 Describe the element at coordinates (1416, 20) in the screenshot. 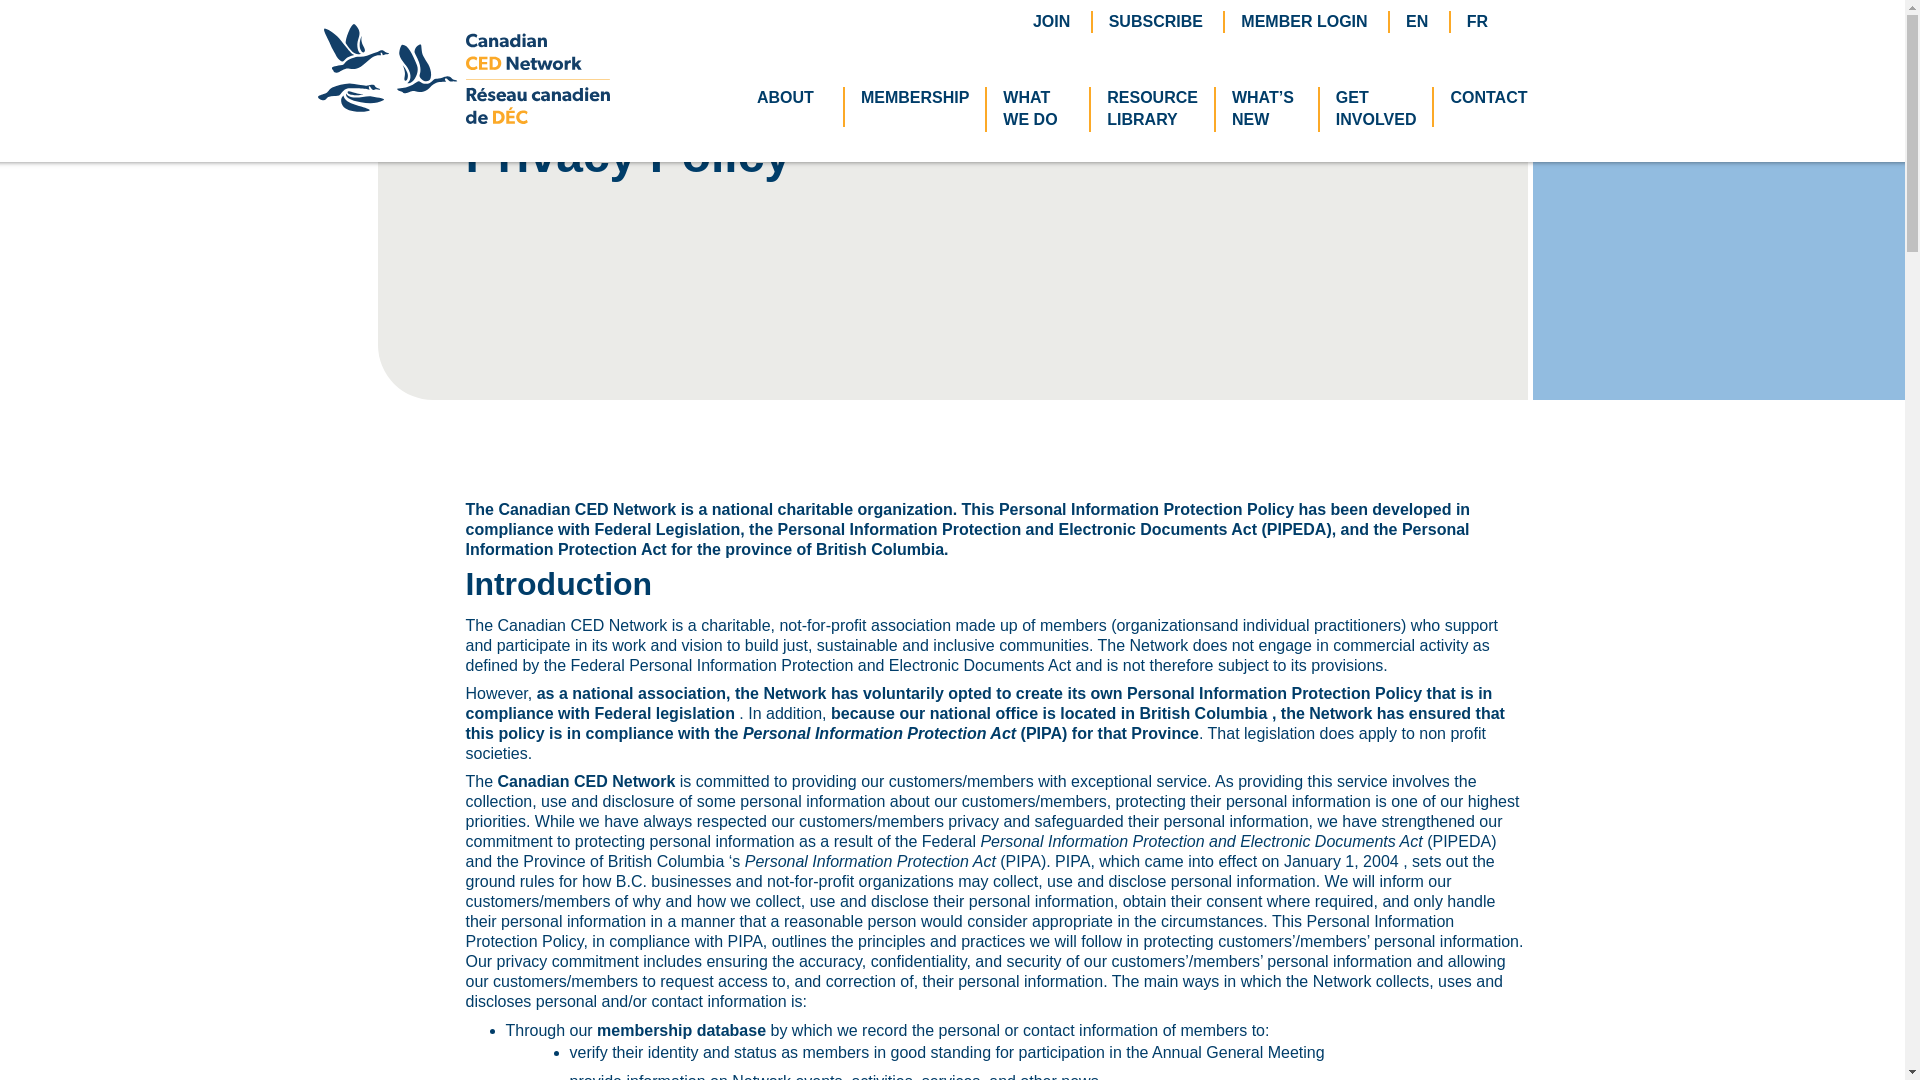

I see `EN` at that location.